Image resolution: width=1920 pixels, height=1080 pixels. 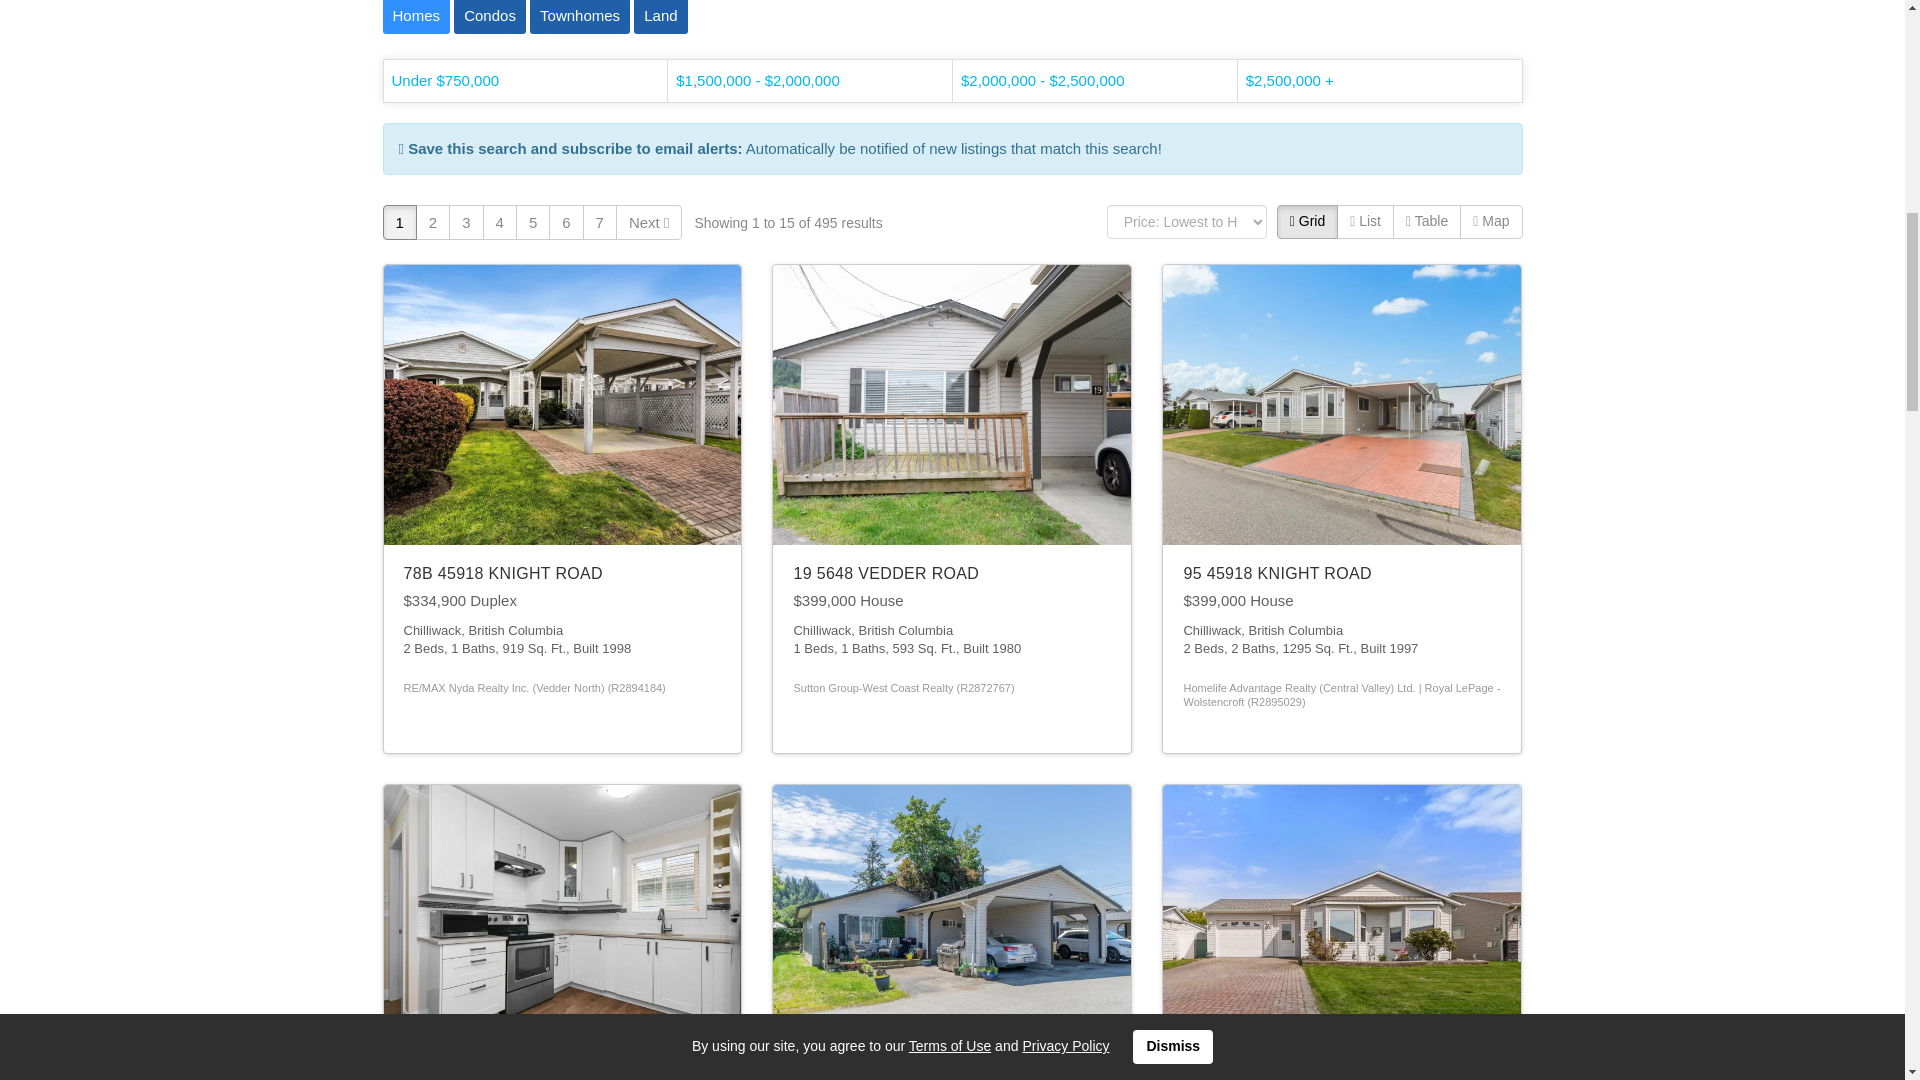 I want to click on Townhomes, so click(x=579, y=16).